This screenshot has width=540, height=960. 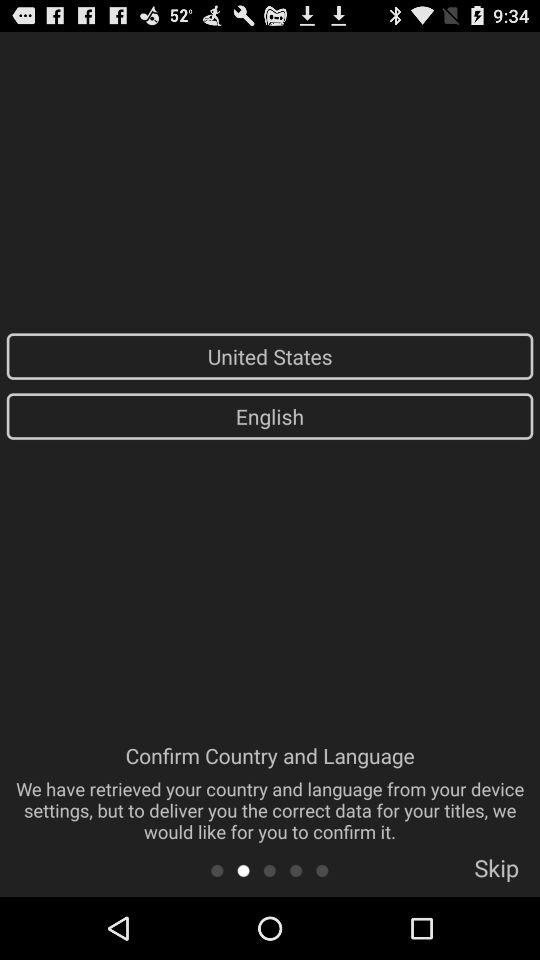 What do you see at coordinates (270, 870) in the screenshot?
I see `click app below confirm country and item` at bounding box center [270, 870].